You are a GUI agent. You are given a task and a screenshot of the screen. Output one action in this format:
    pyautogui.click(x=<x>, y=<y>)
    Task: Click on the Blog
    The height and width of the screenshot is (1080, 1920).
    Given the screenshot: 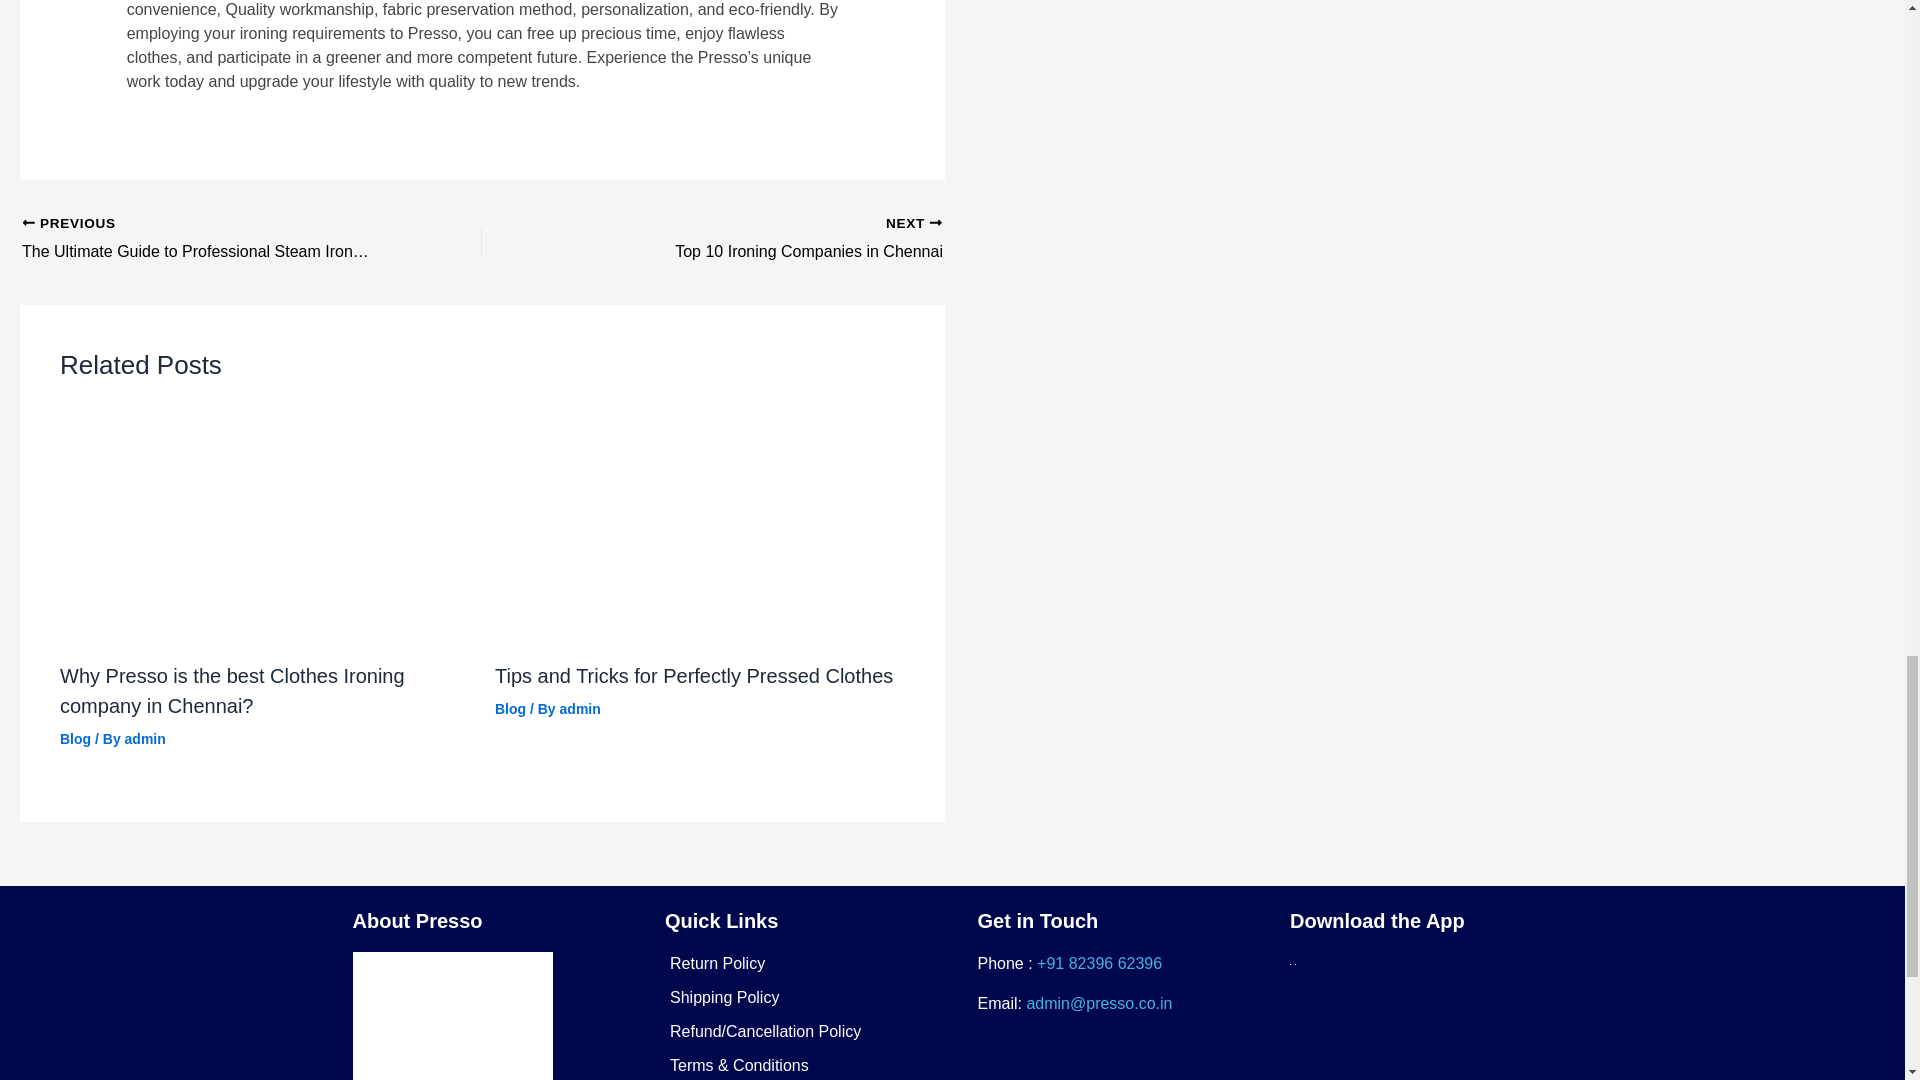 What is the action you would take?
    pyautogui.click(x=510, y=708)
    